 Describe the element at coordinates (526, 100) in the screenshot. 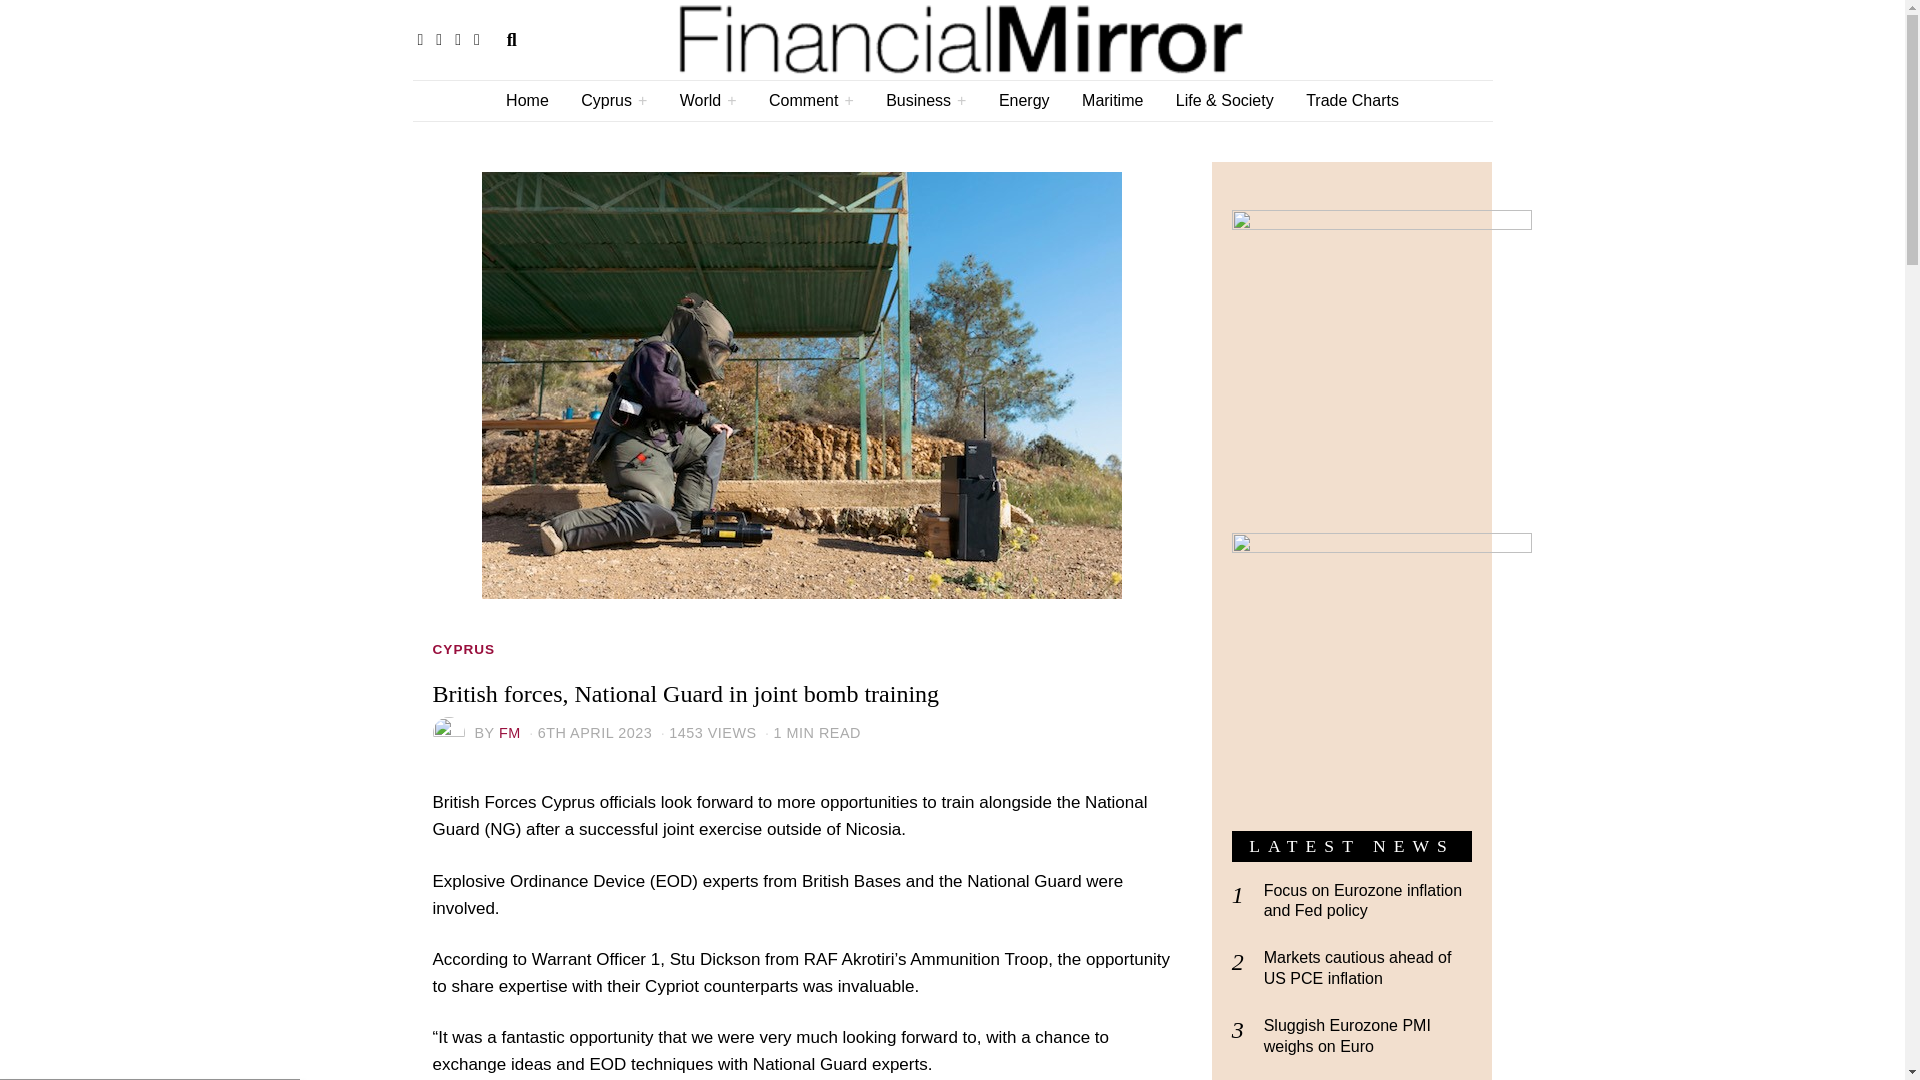

I see `Home` at that location.